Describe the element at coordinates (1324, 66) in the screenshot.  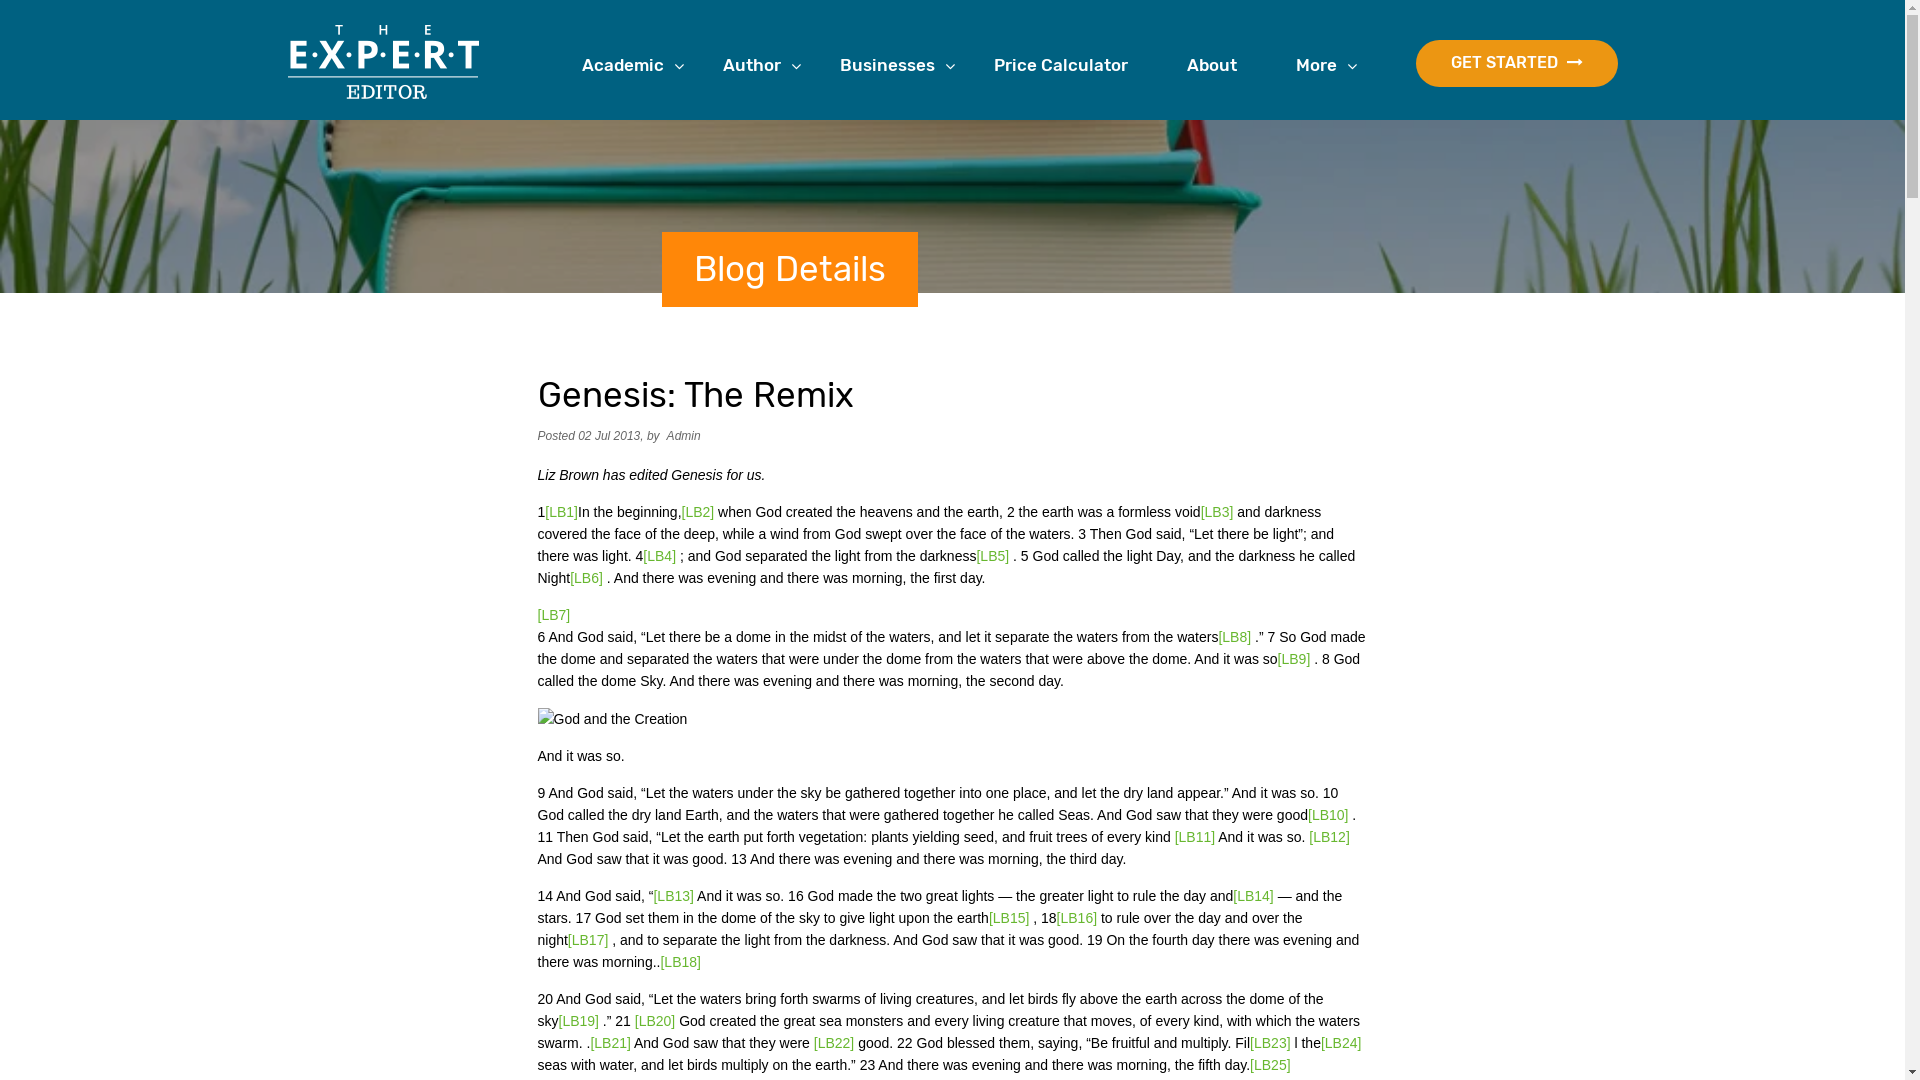
I see `More` at that location.